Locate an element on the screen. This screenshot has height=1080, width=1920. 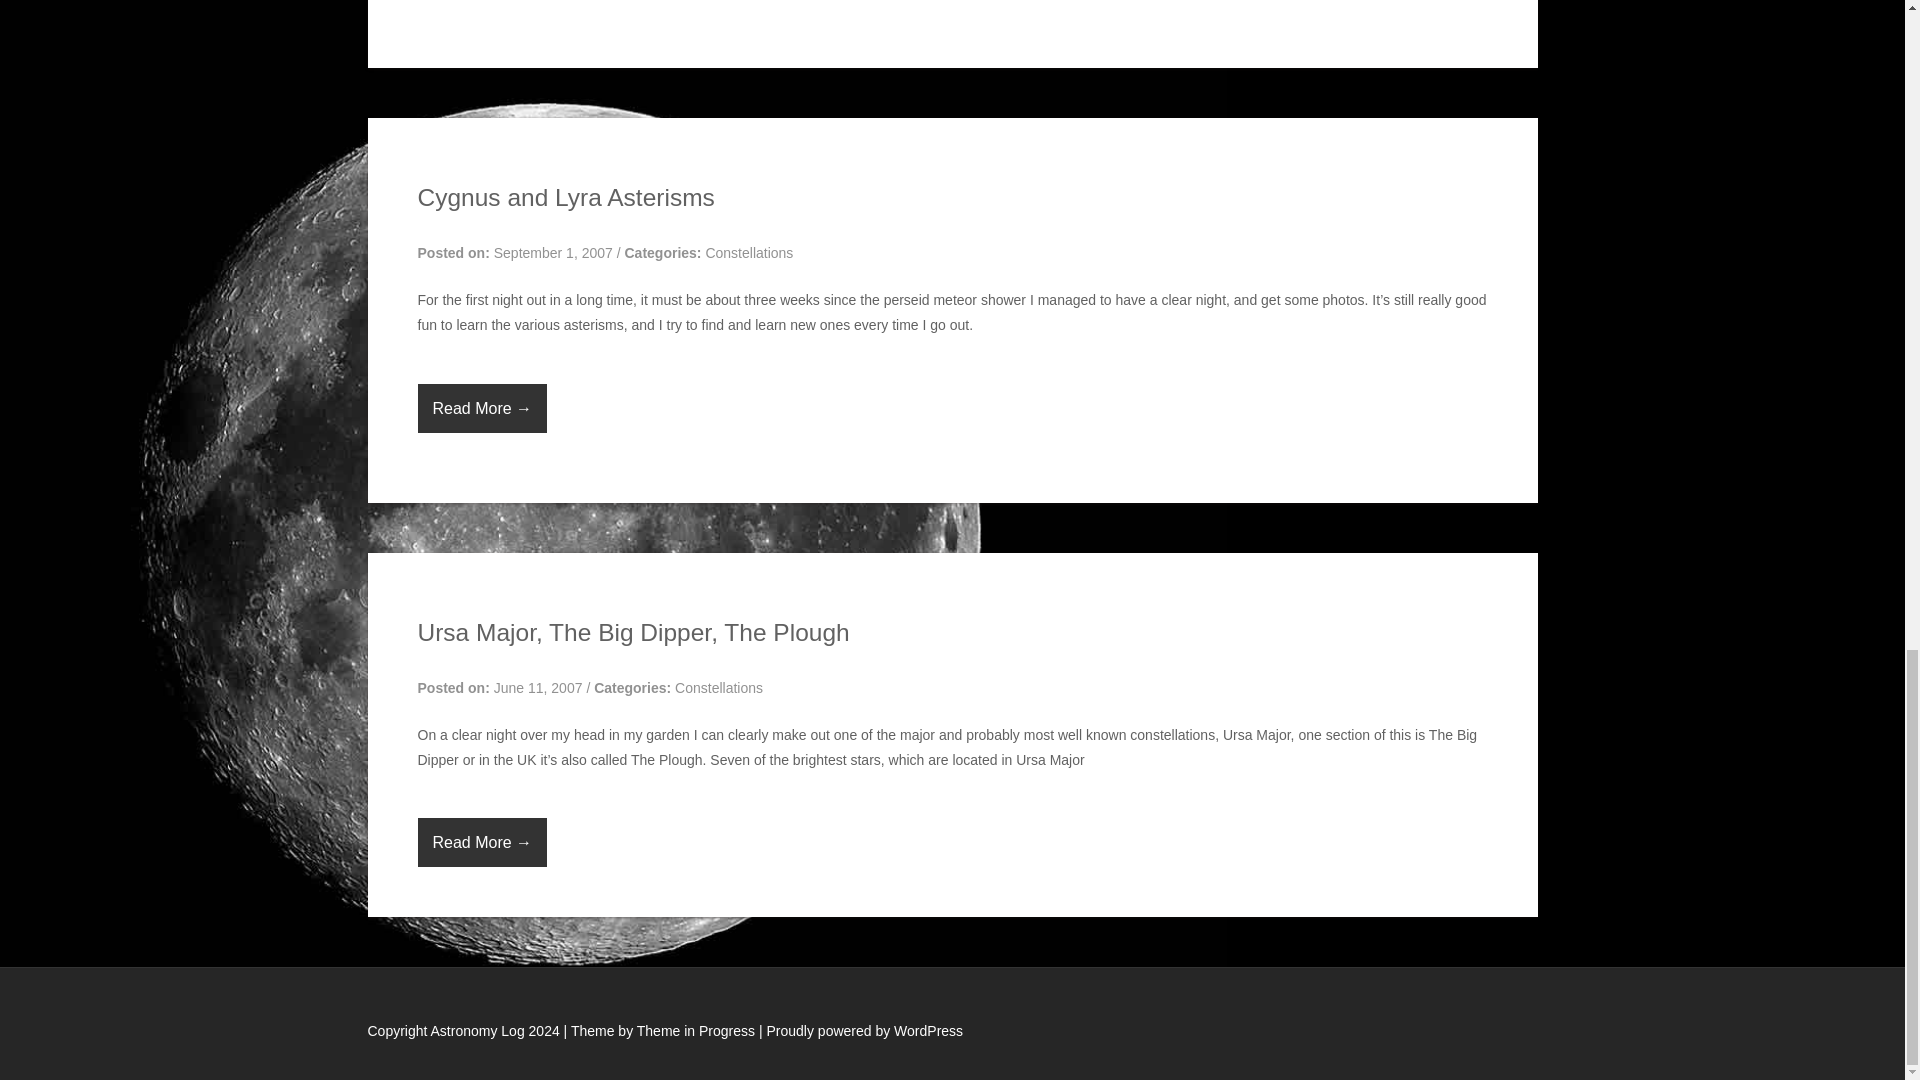
More is located at coordinates (482, 842).